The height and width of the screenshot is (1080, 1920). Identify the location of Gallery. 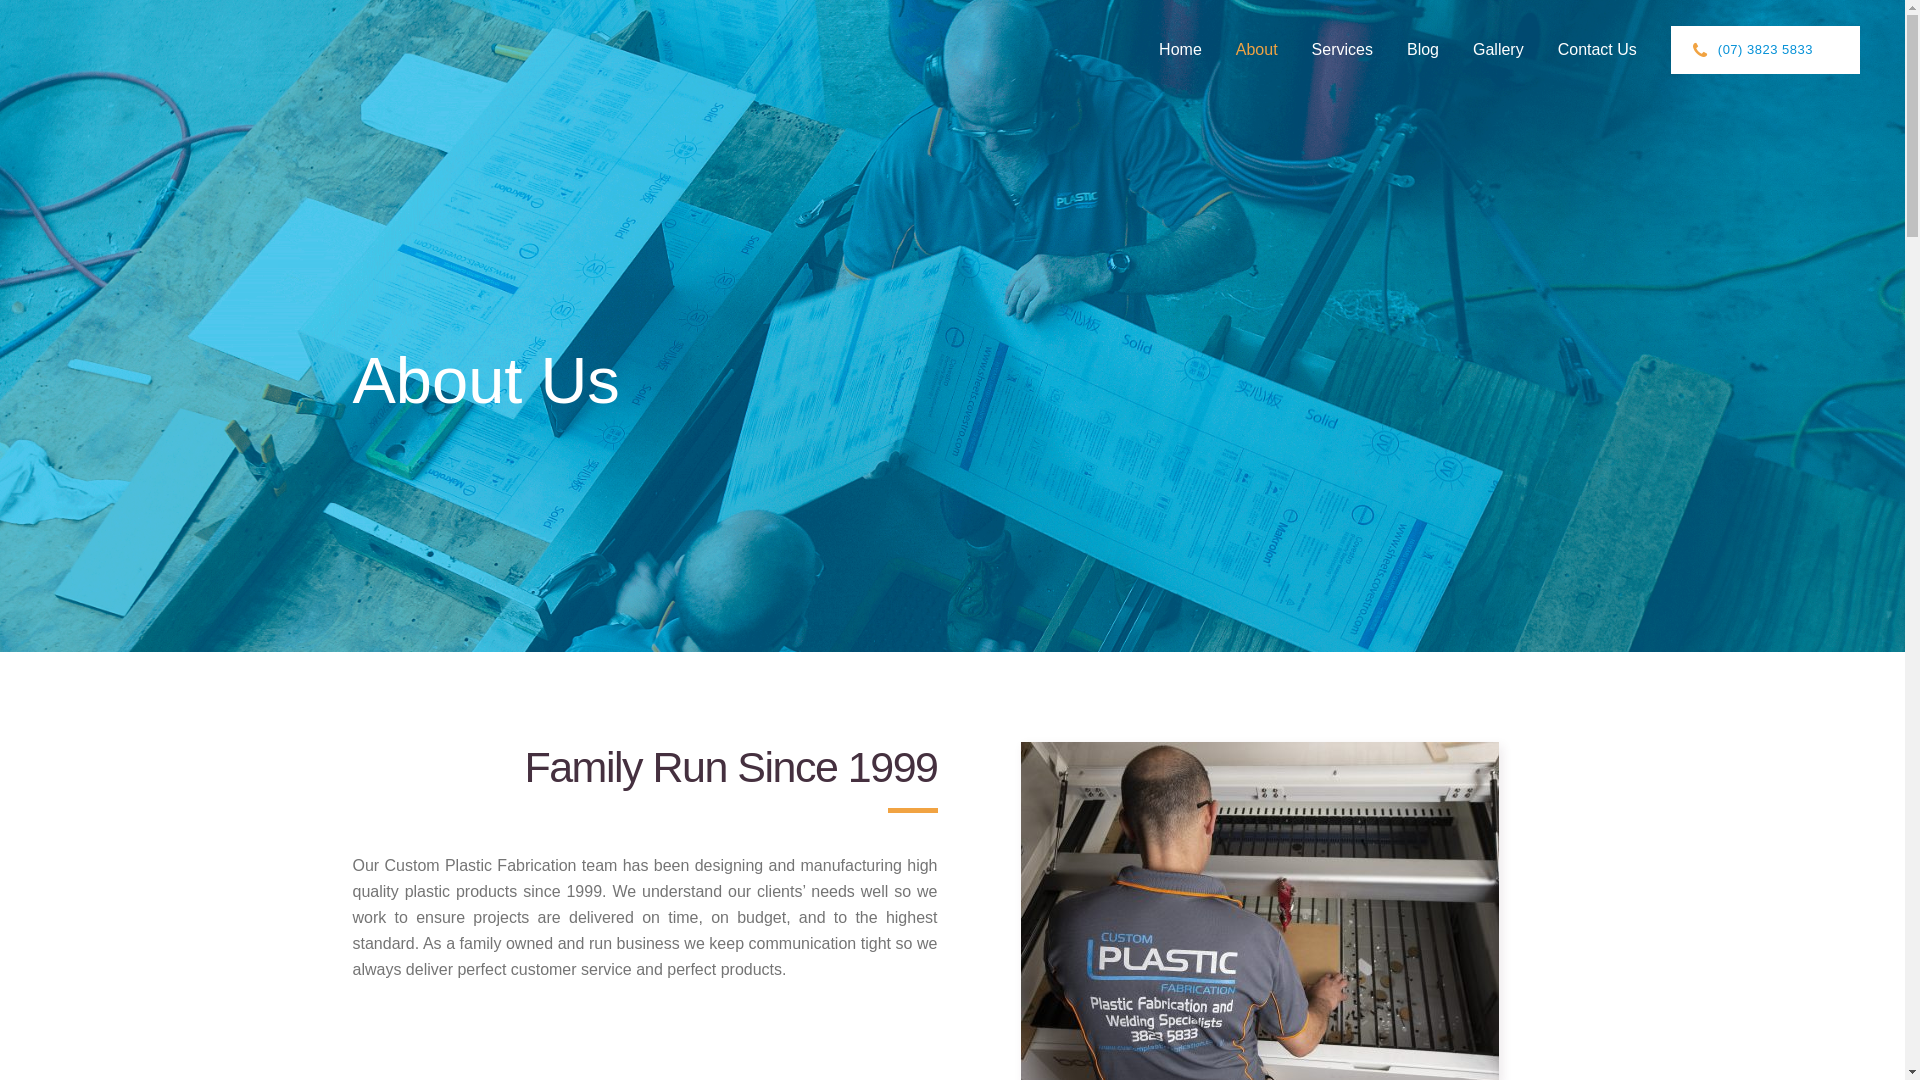
(1498, 50).